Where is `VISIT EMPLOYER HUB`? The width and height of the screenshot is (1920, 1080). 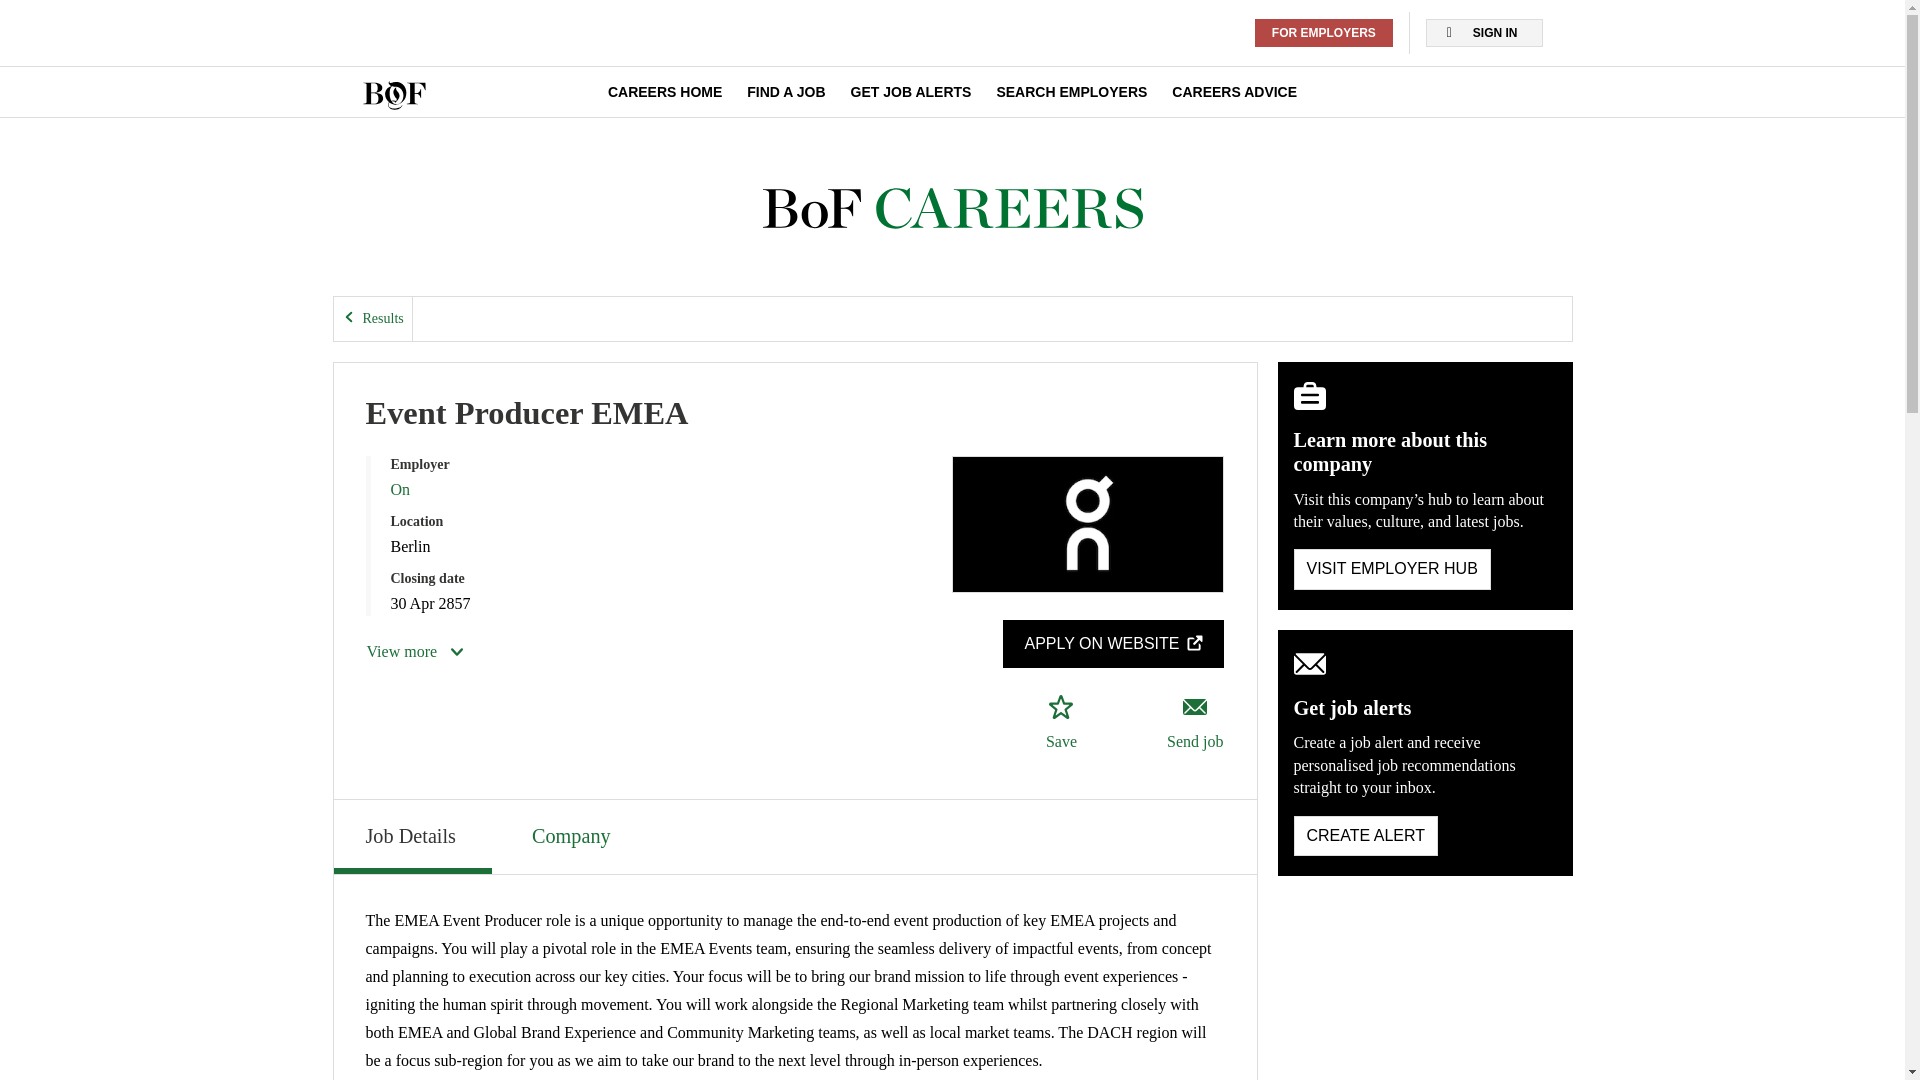 VISIT EMPLOYER HUB is located at coordinates (1392, 568).